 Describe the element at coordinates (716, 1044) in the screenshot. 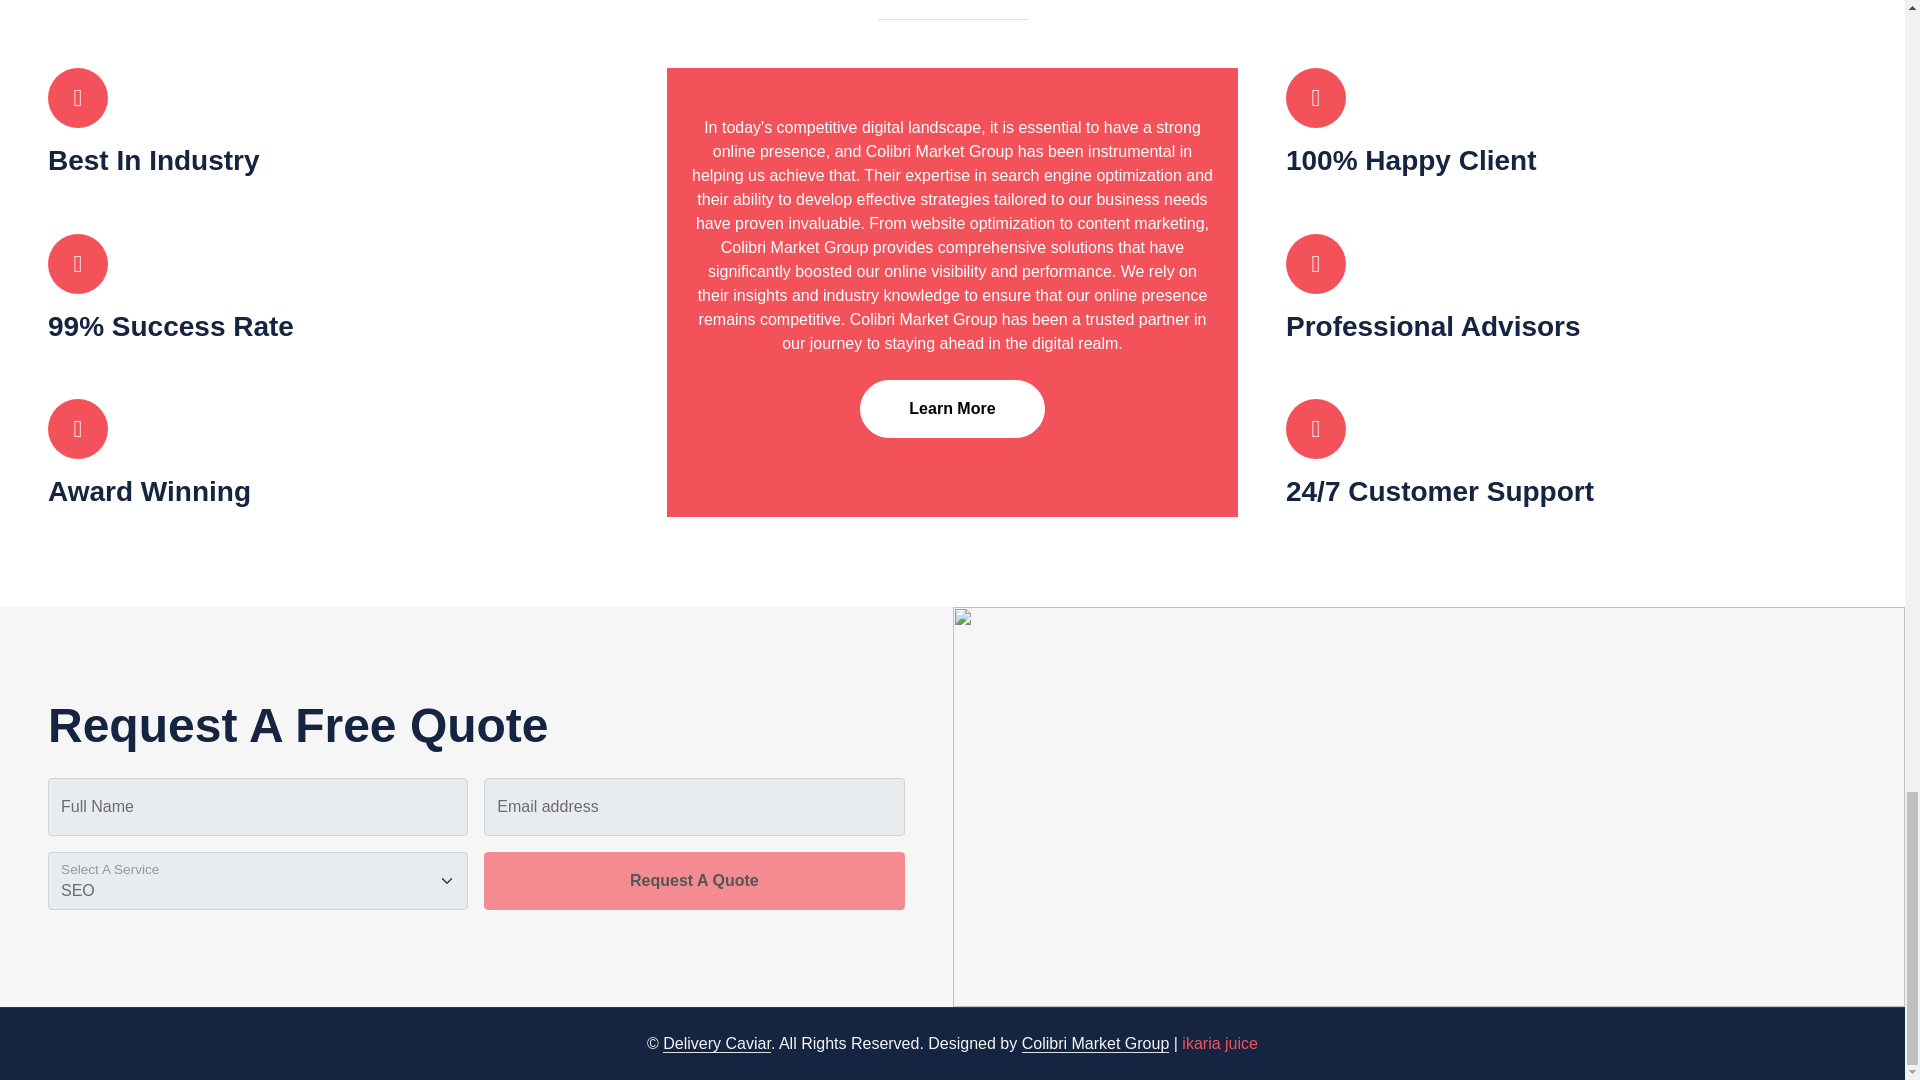

I see `Delivery Caviar` at that location.